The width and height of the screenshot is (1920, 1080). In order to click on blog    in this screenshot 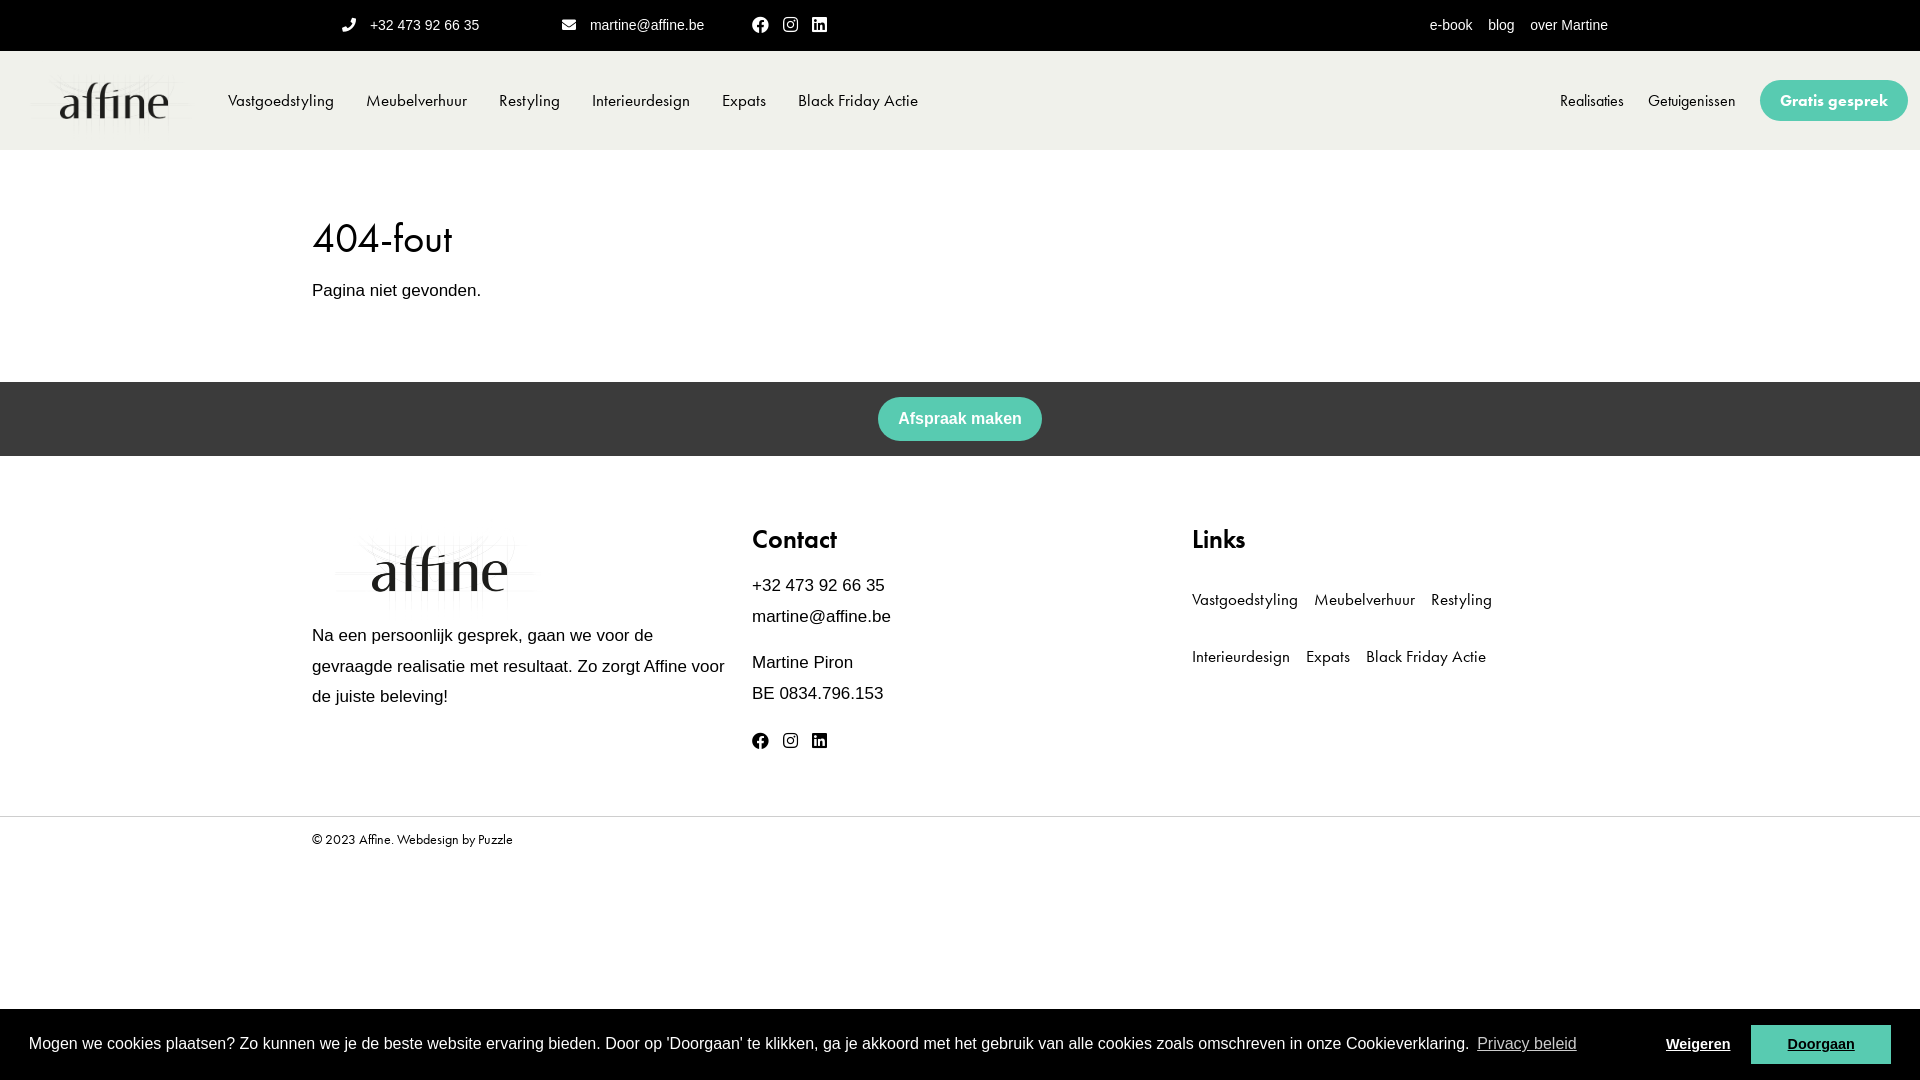, I will do `click(1509, 25)`.